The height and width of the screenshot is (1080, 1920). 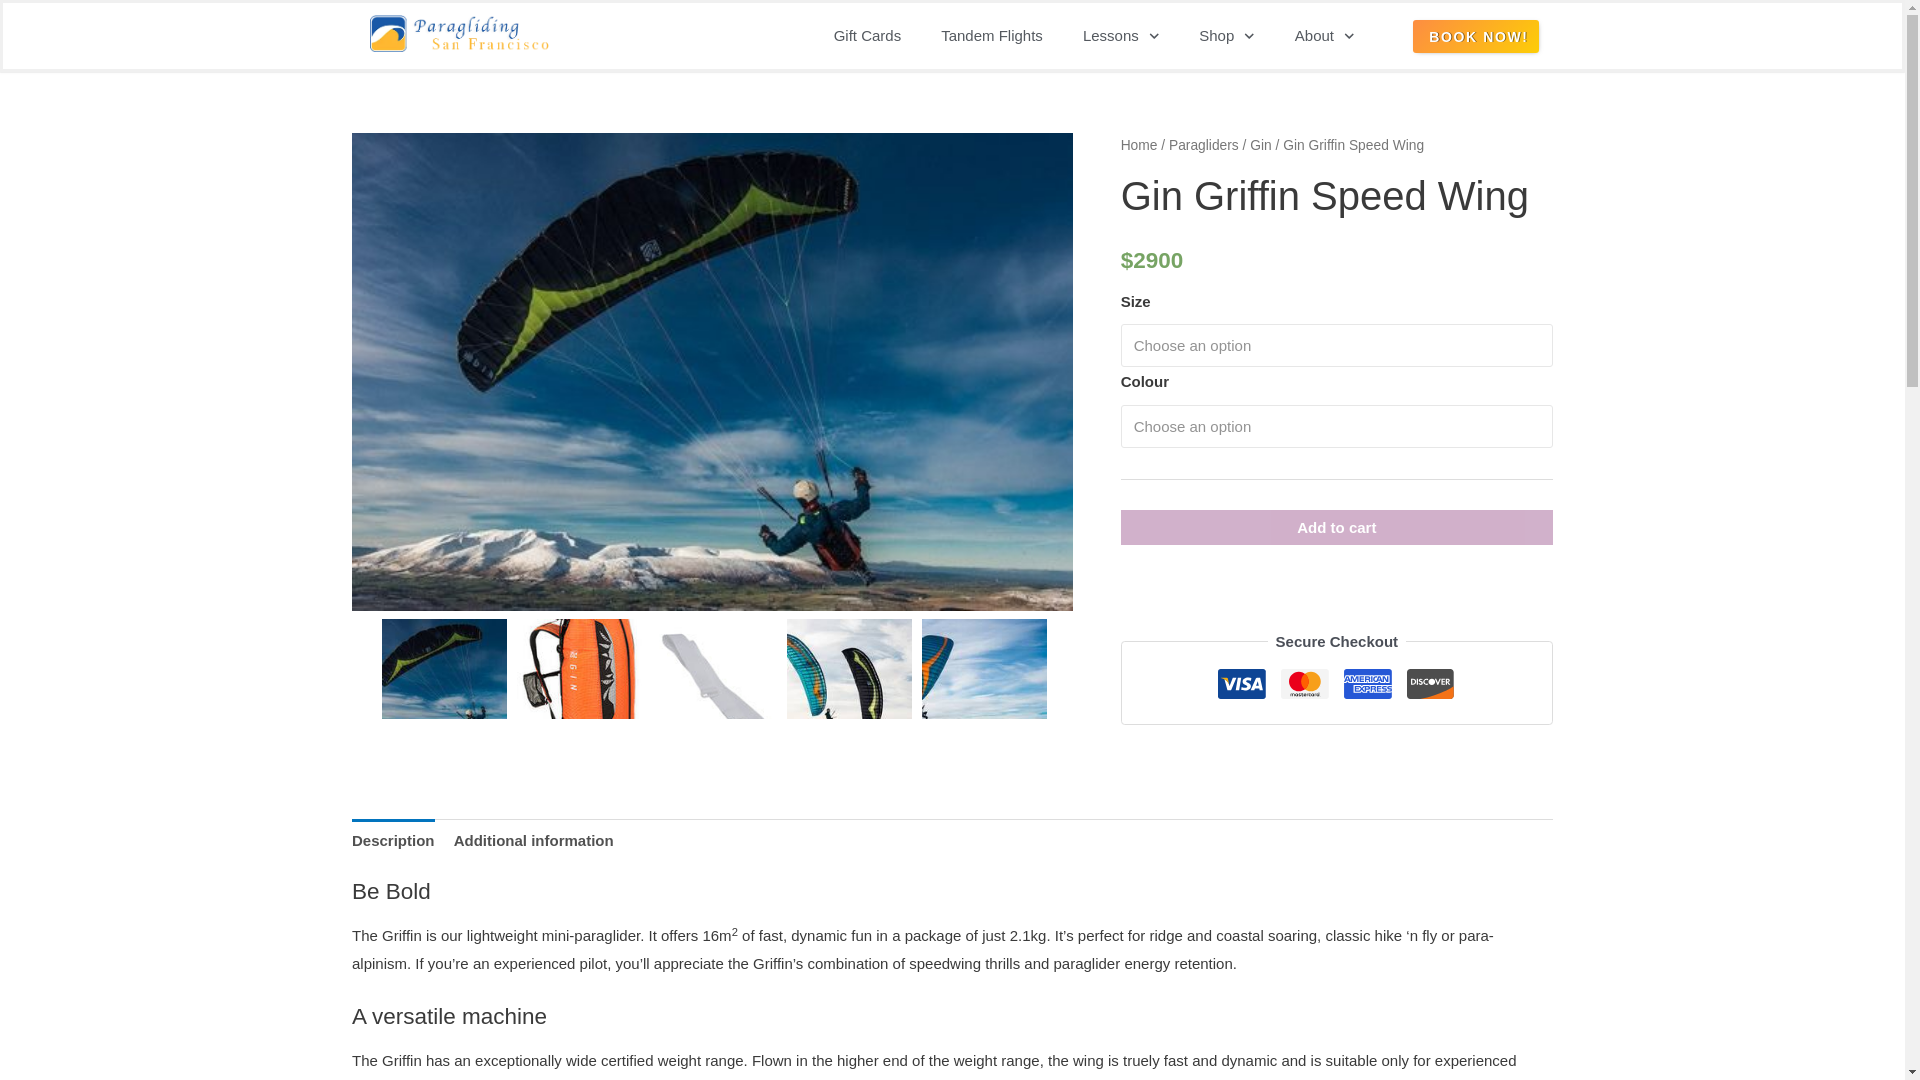 What do you see at coordinates (1120, 36) in the screenshot?
I see `Lessons` at bounding box center [1120, 36].